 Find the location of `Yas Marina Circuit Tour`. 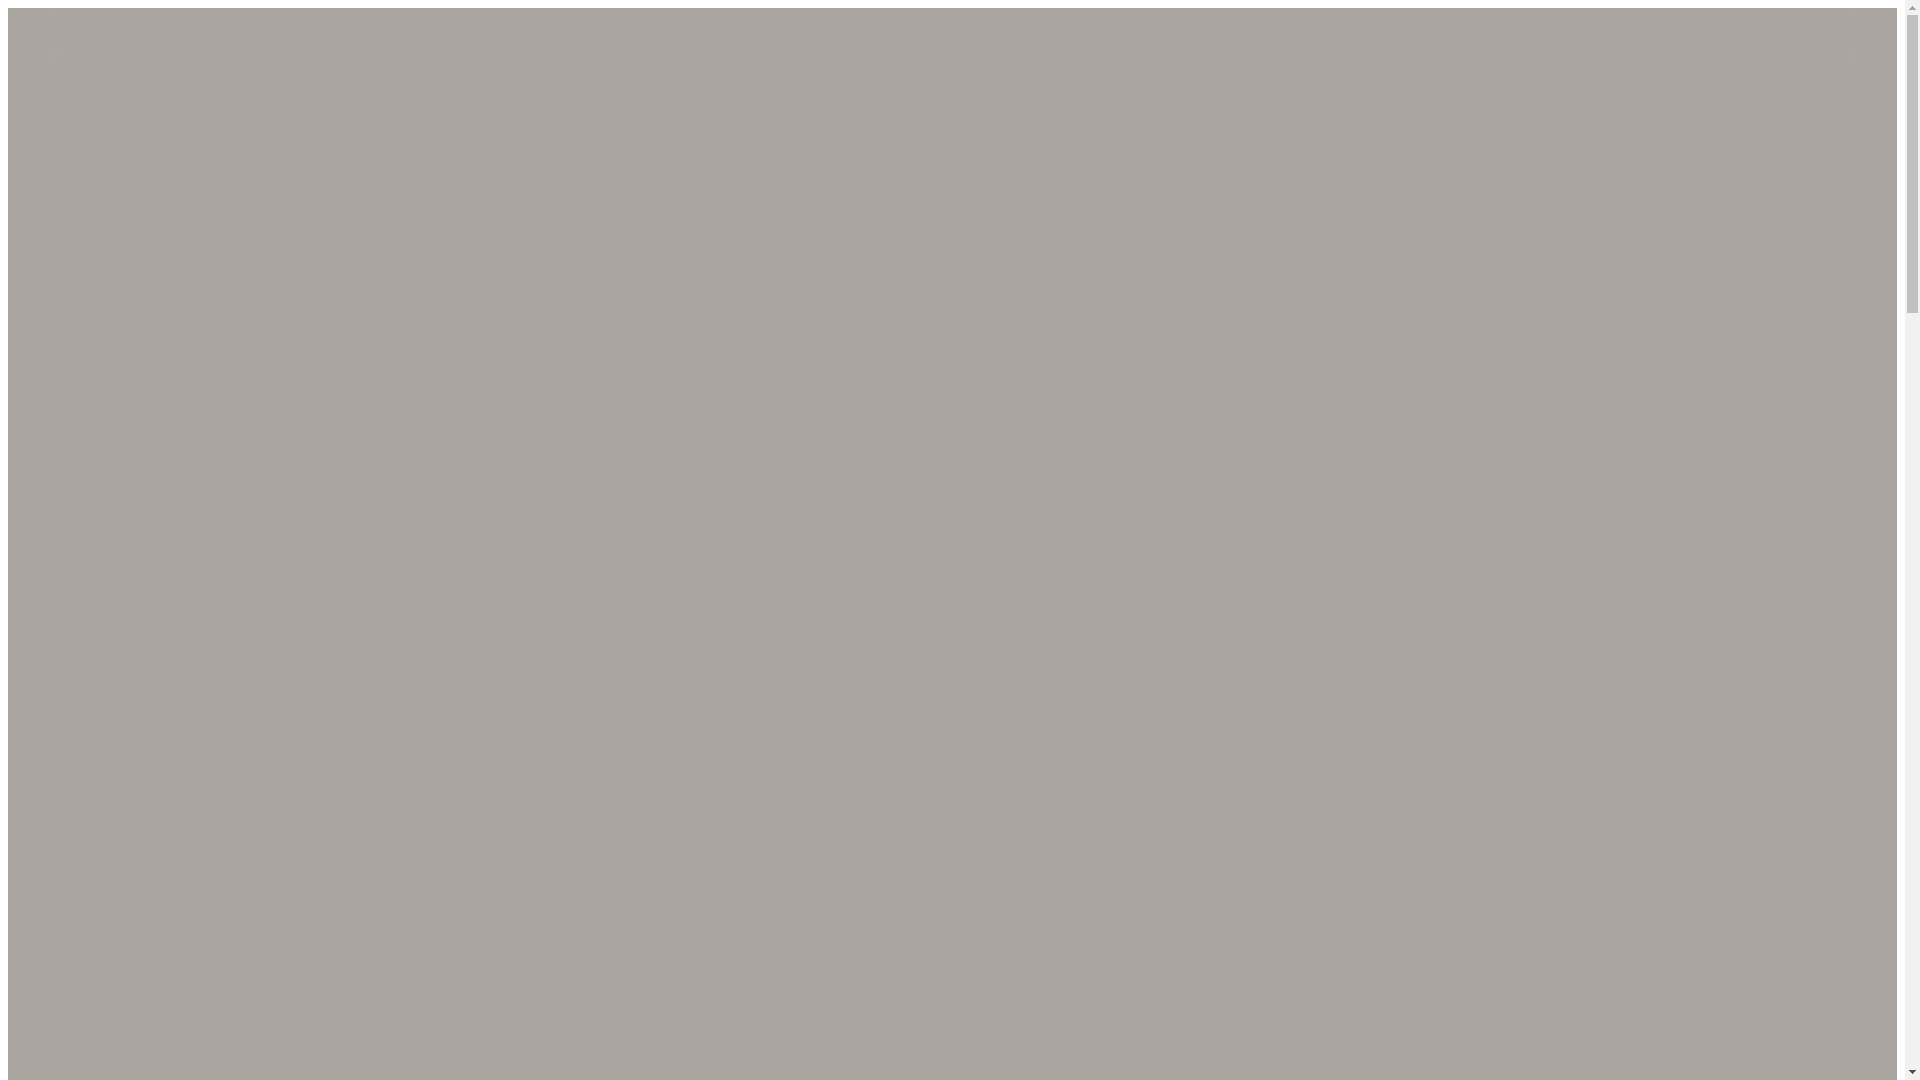

Yas Marina Circuit Tour is located at coordinates (85, 487).